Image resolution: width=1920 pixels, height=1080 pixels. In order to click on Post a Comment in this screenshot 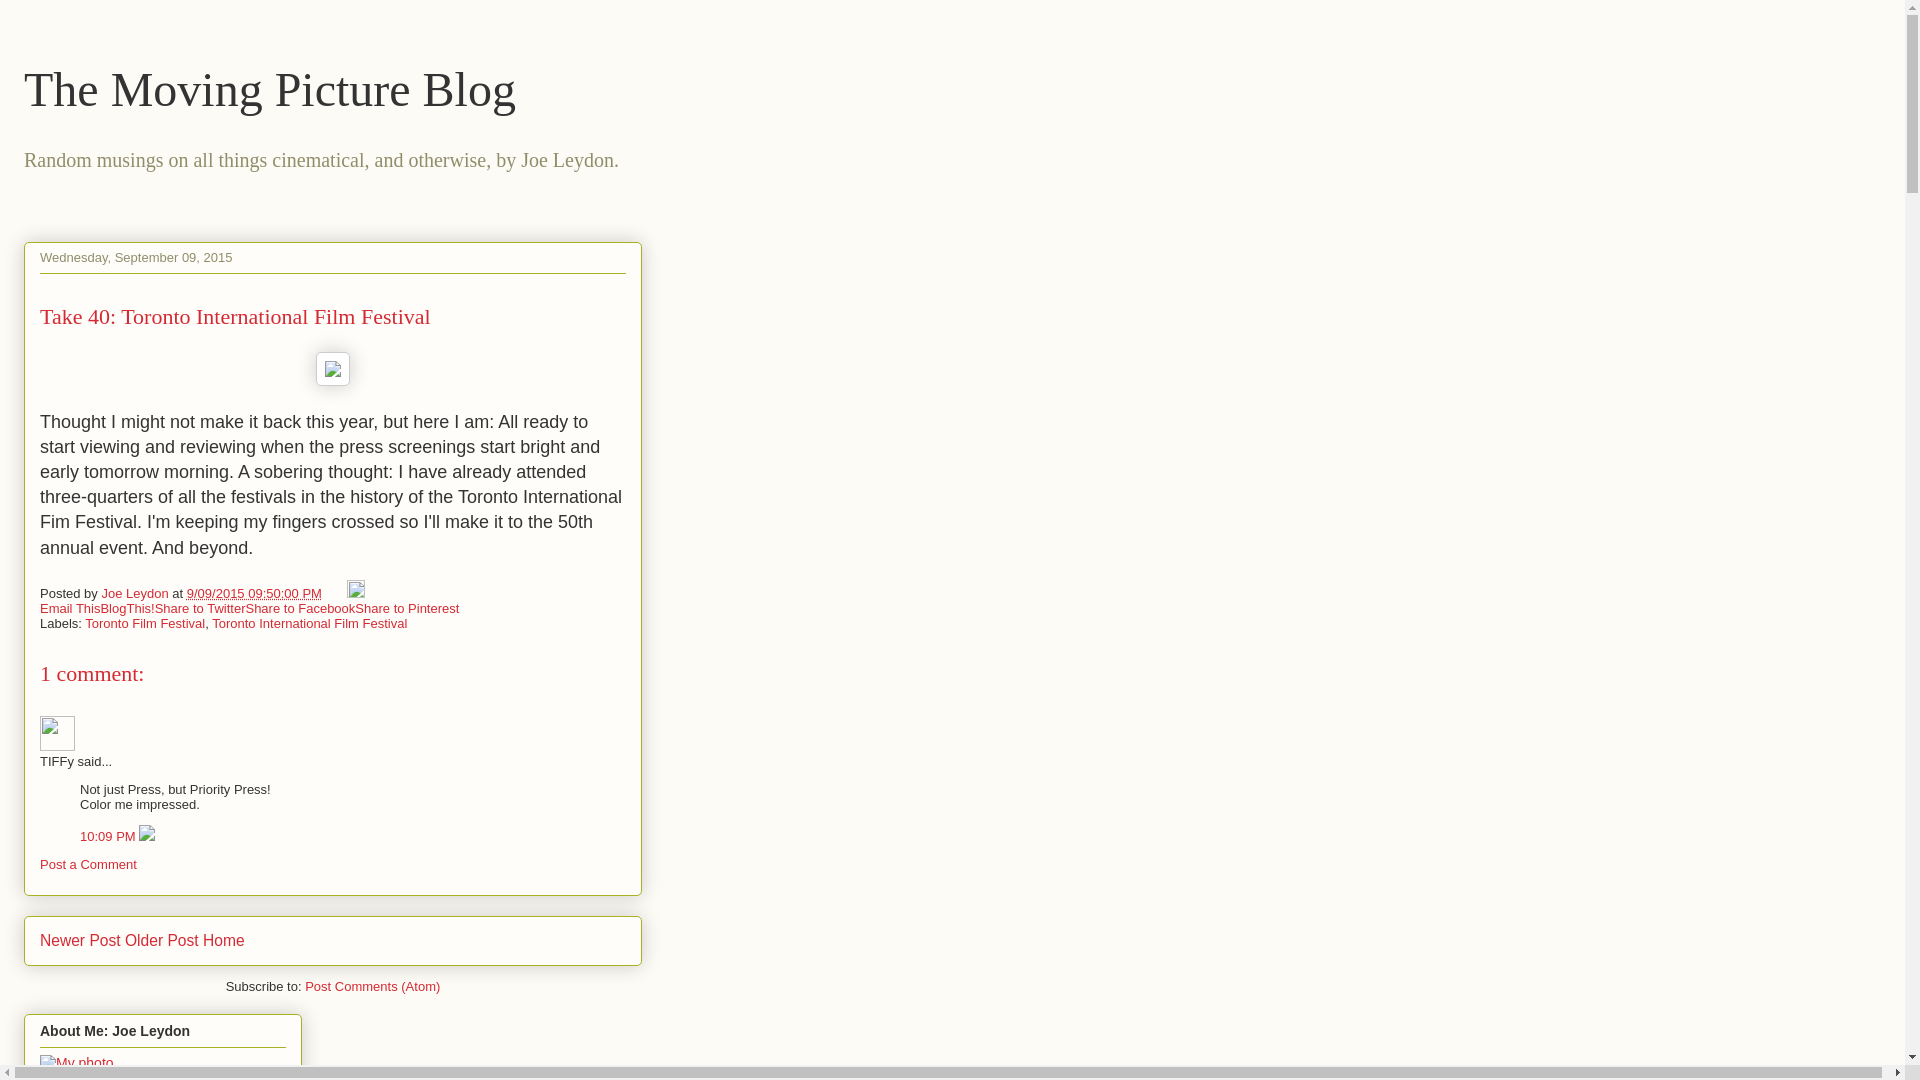, I will do `click(88, 864)`.